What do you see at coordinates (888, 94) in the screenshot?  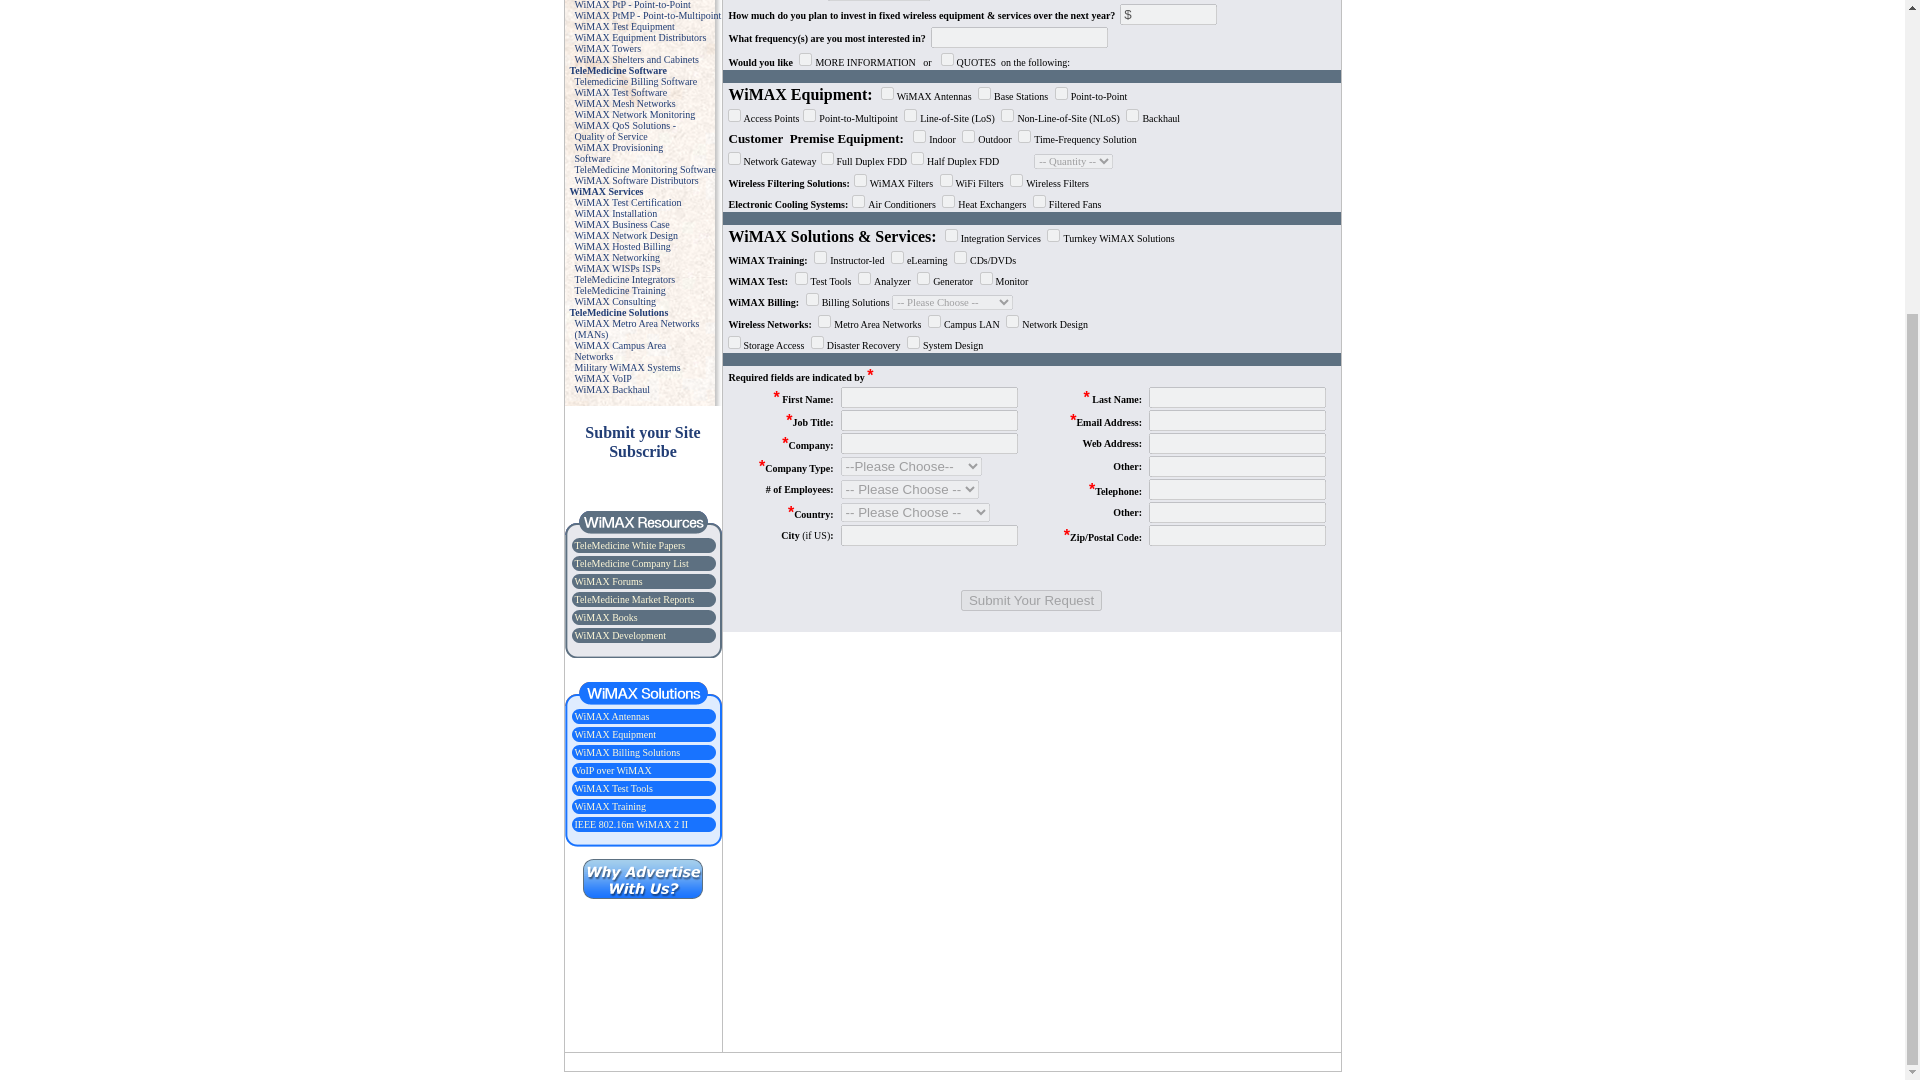 I see `TeleMedicine Monitoring Software` at bounding box center [888, 94].